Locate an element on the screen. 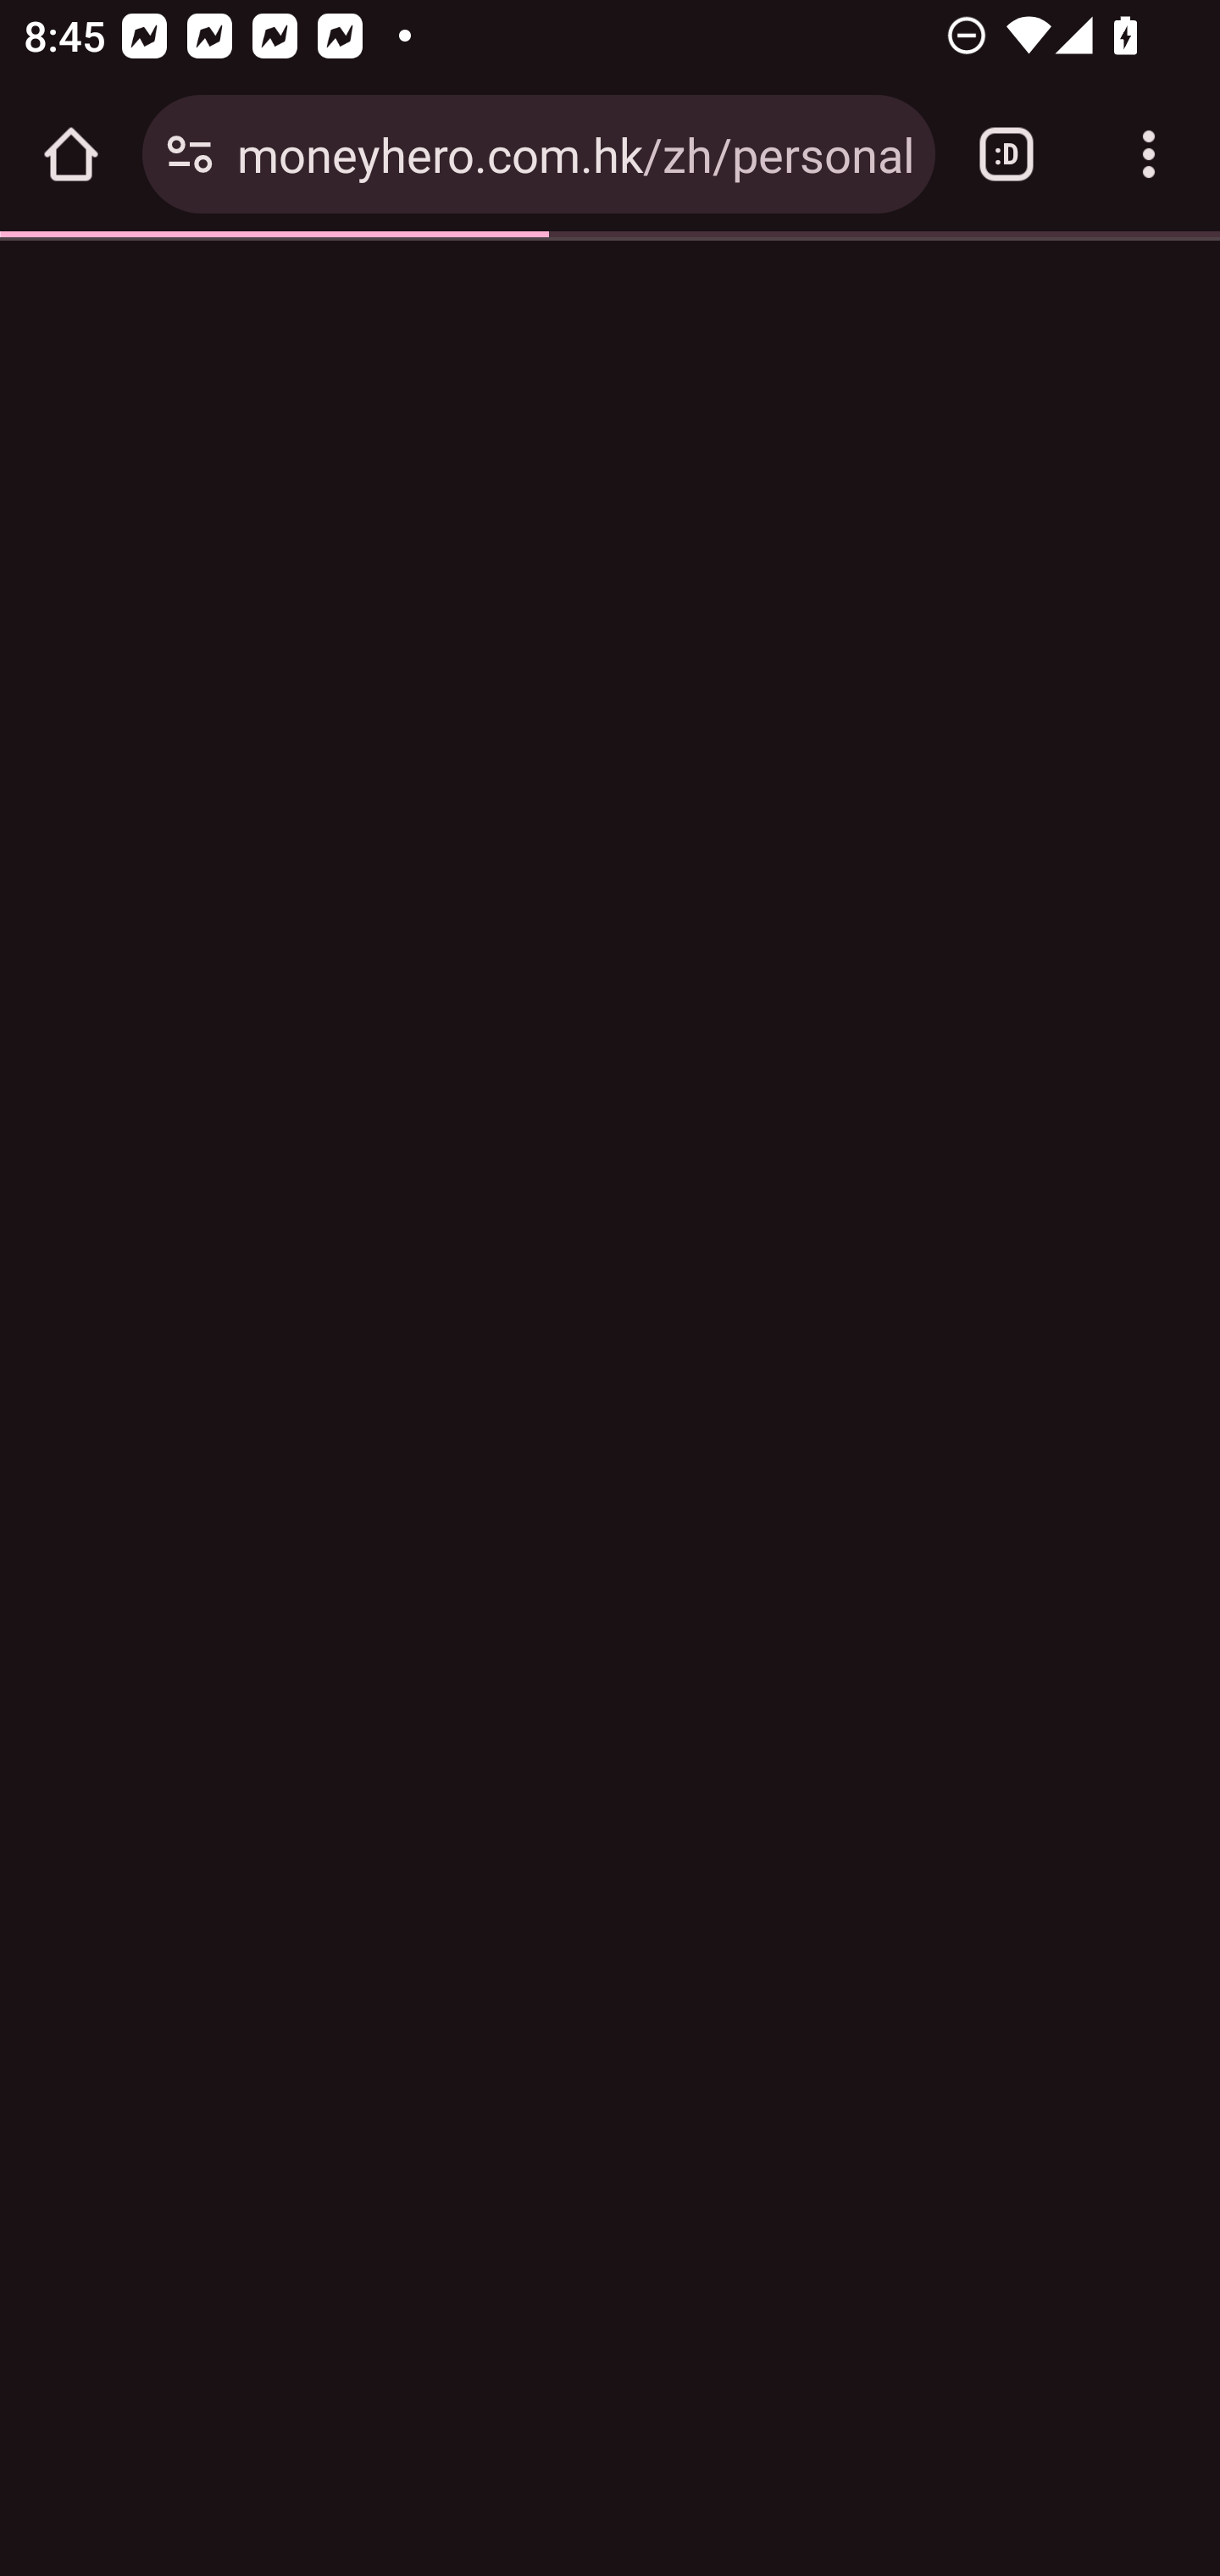 This screenshot has width=1220, height=2576. Switch or close tabs is located at coordinates (1006, 154).